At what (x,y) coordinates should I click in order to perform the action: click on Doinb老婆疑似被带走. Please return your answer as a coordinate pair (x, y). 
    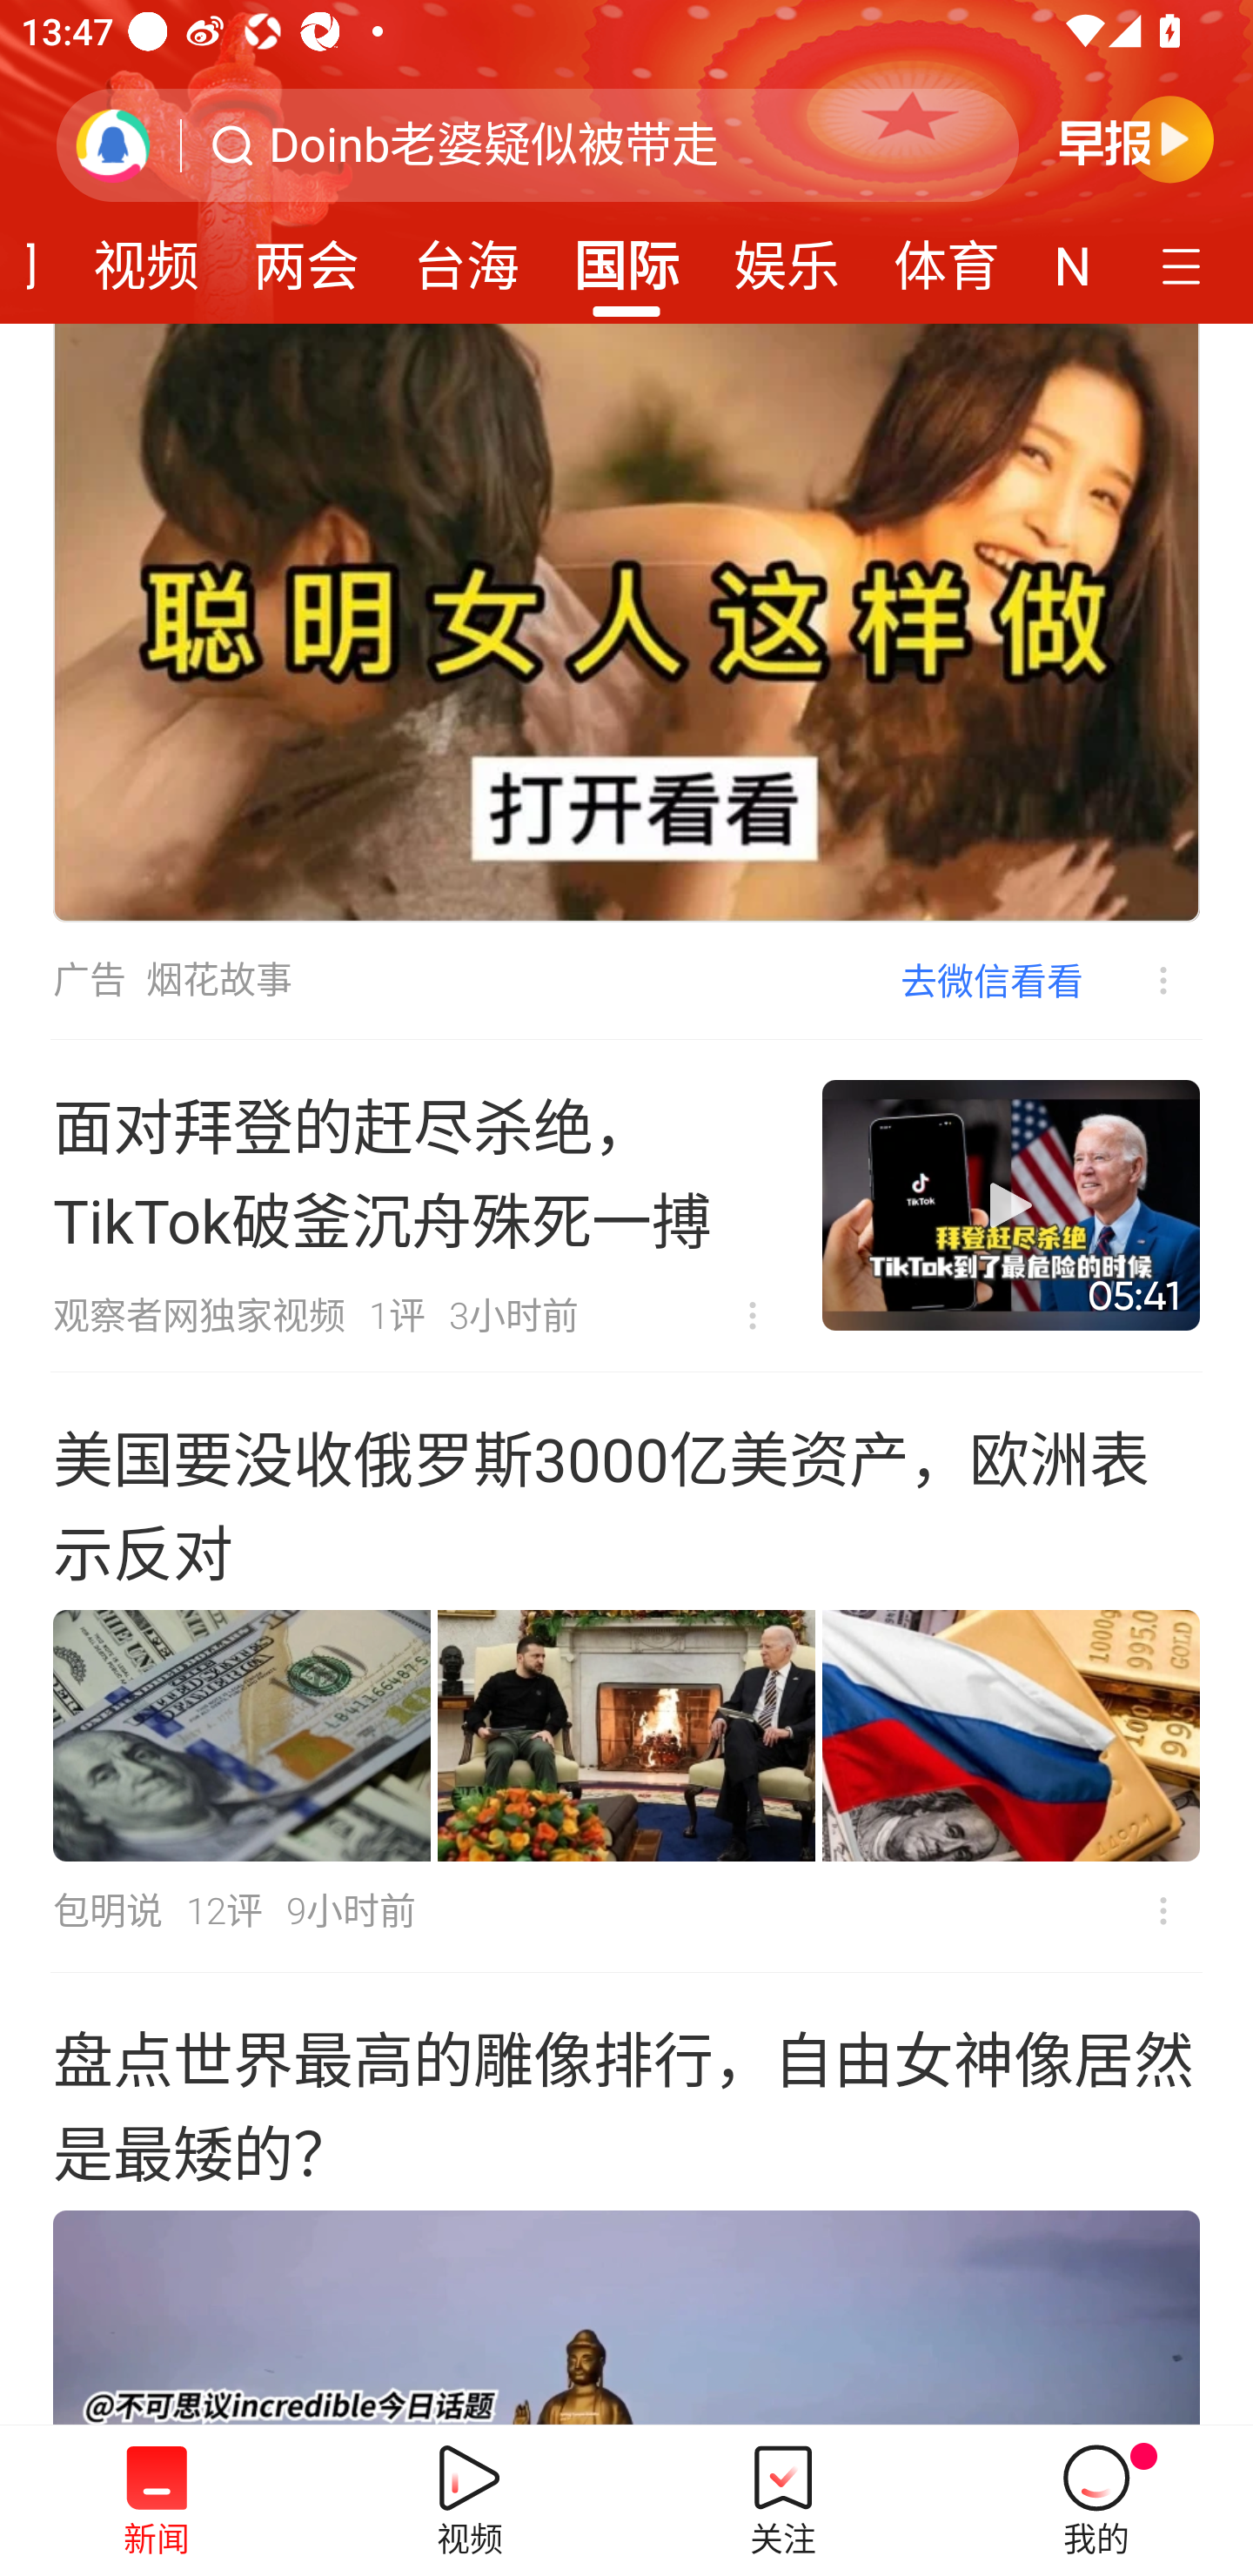
    Looking at the image, I should click on (494, 145).